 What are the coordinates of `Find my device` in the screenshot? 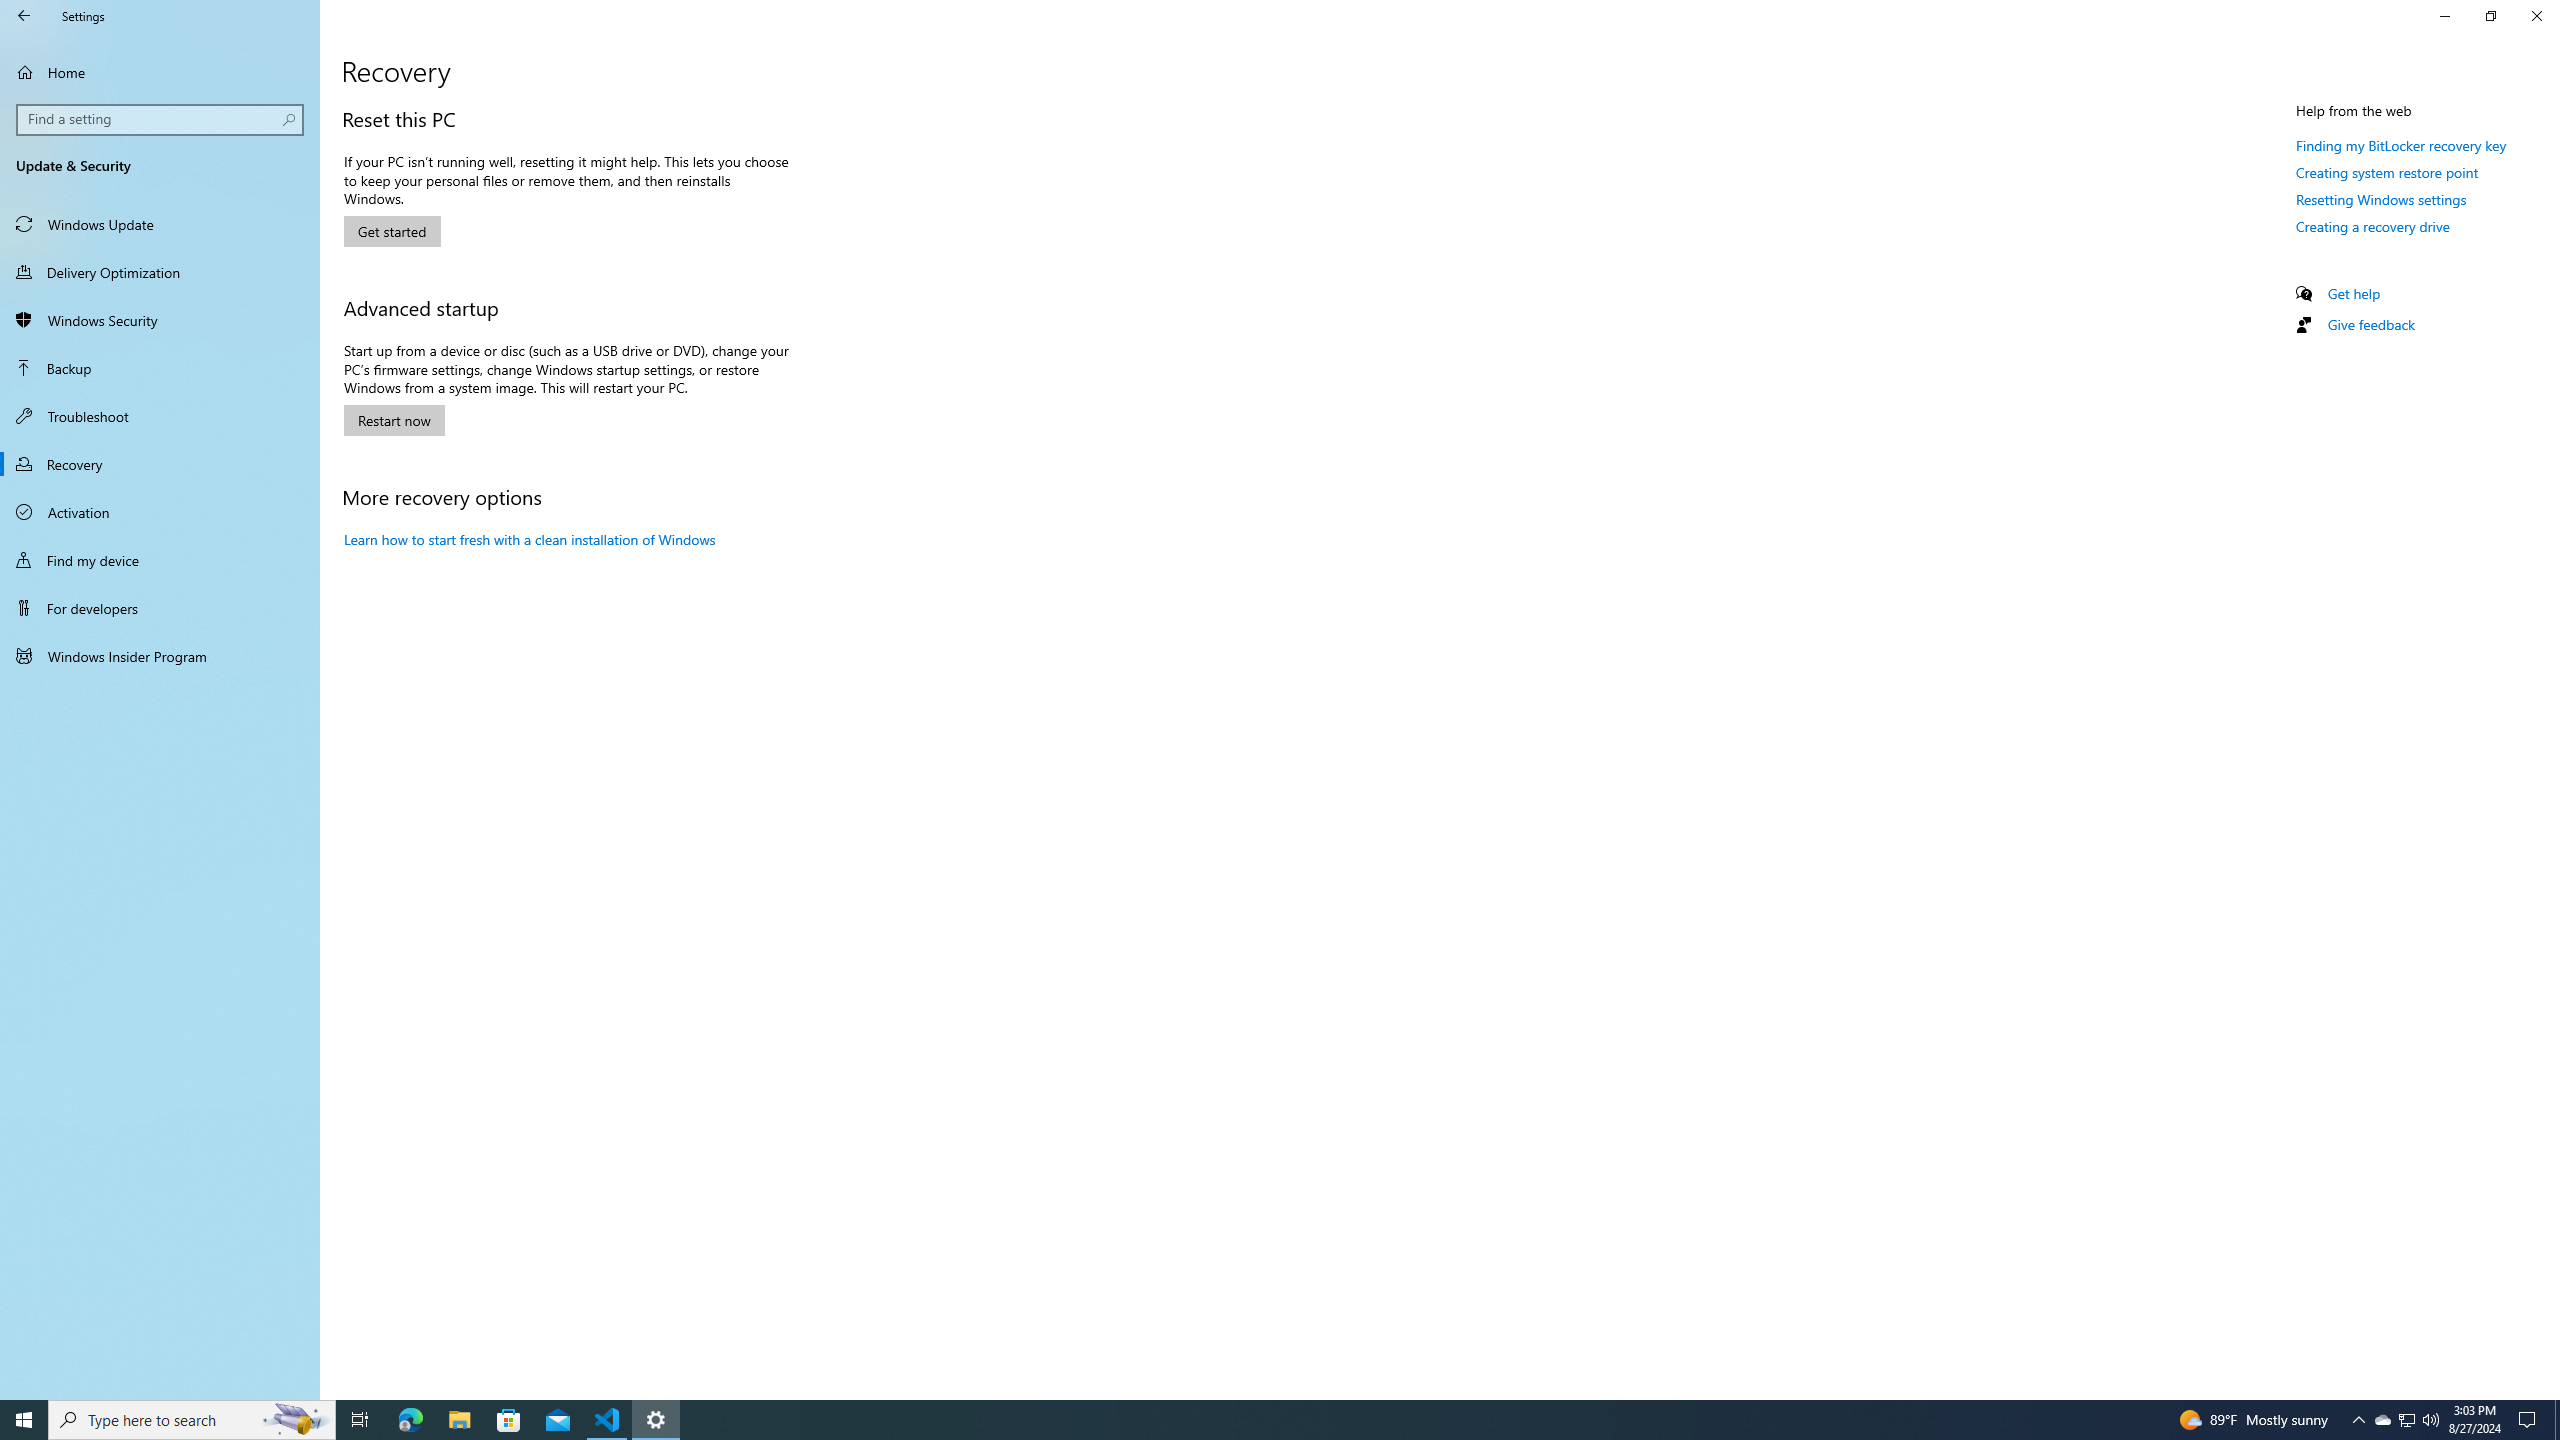 It's located at (160, 560).